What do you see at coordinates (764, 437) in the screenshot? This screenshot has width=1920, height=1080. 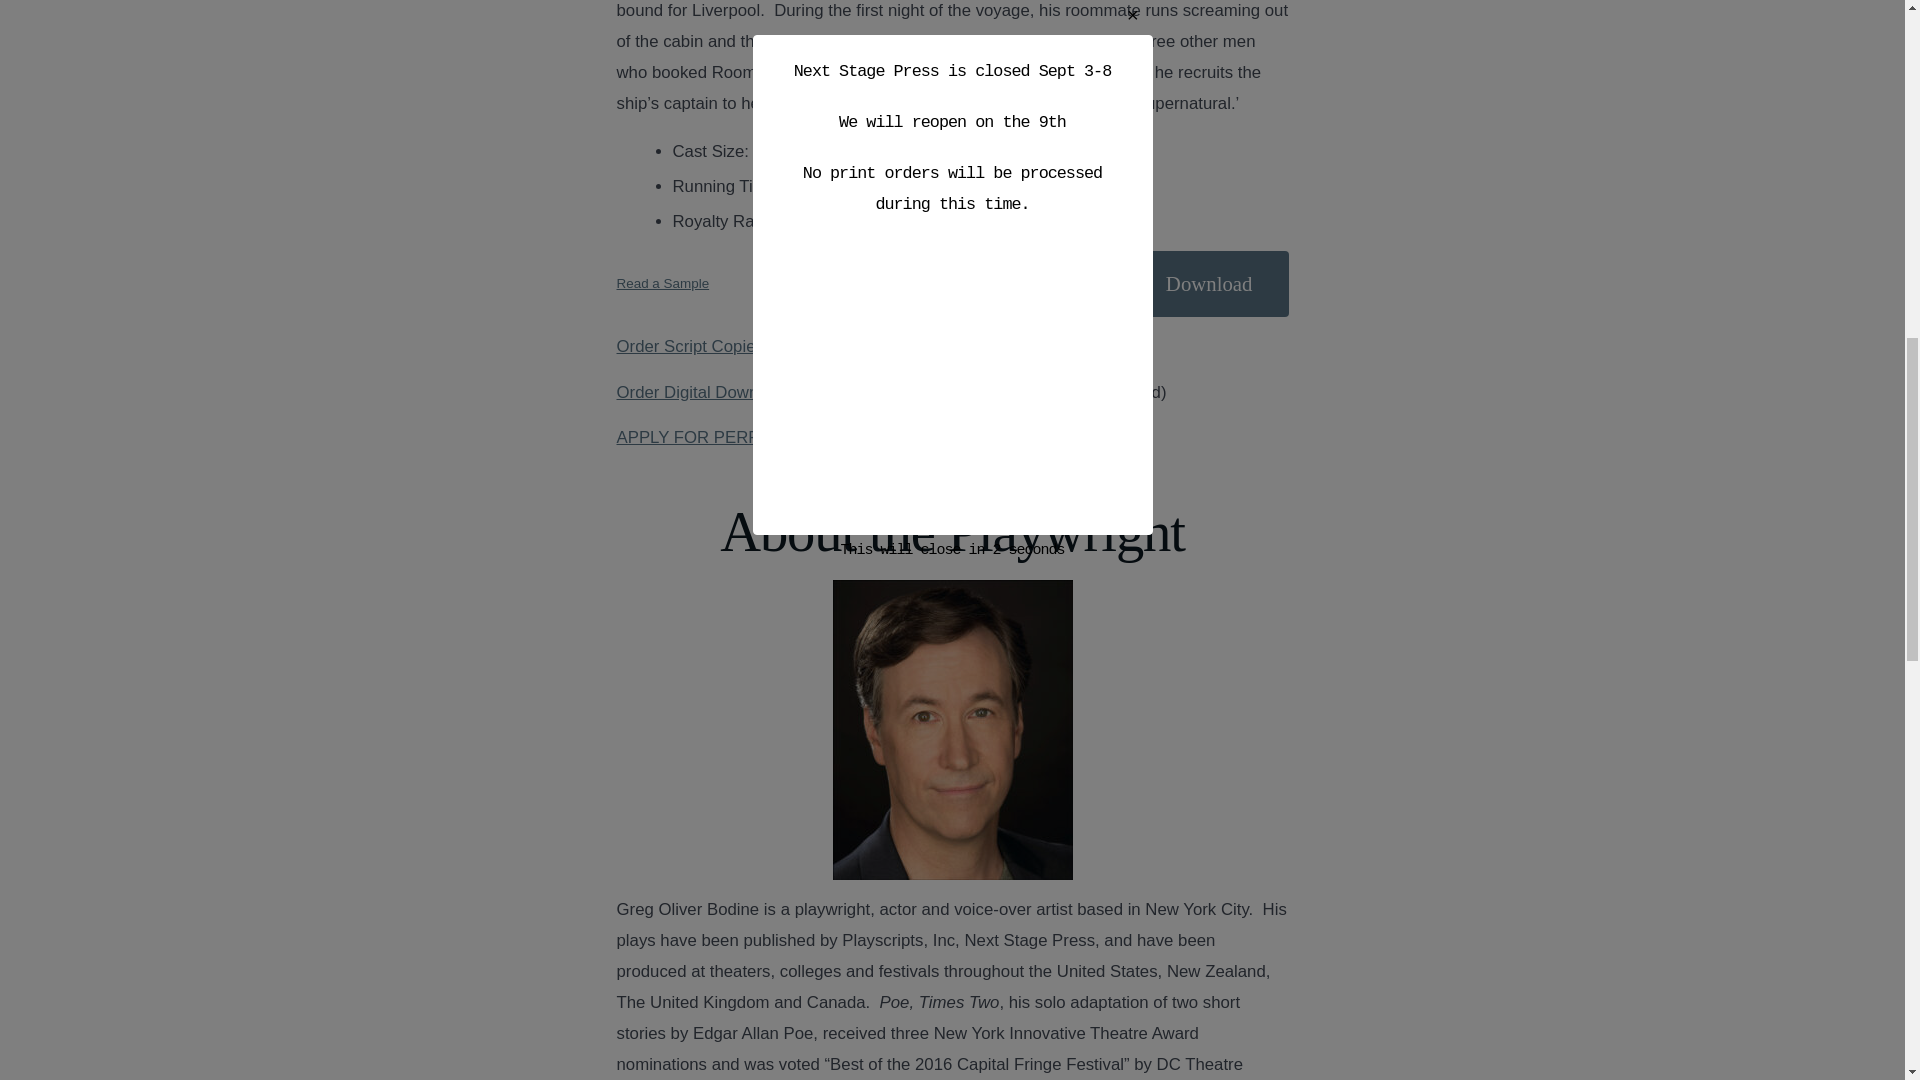 I see `APPLY FOR PERFORMANCE RIGHTS` at bounding box center [764, 437].